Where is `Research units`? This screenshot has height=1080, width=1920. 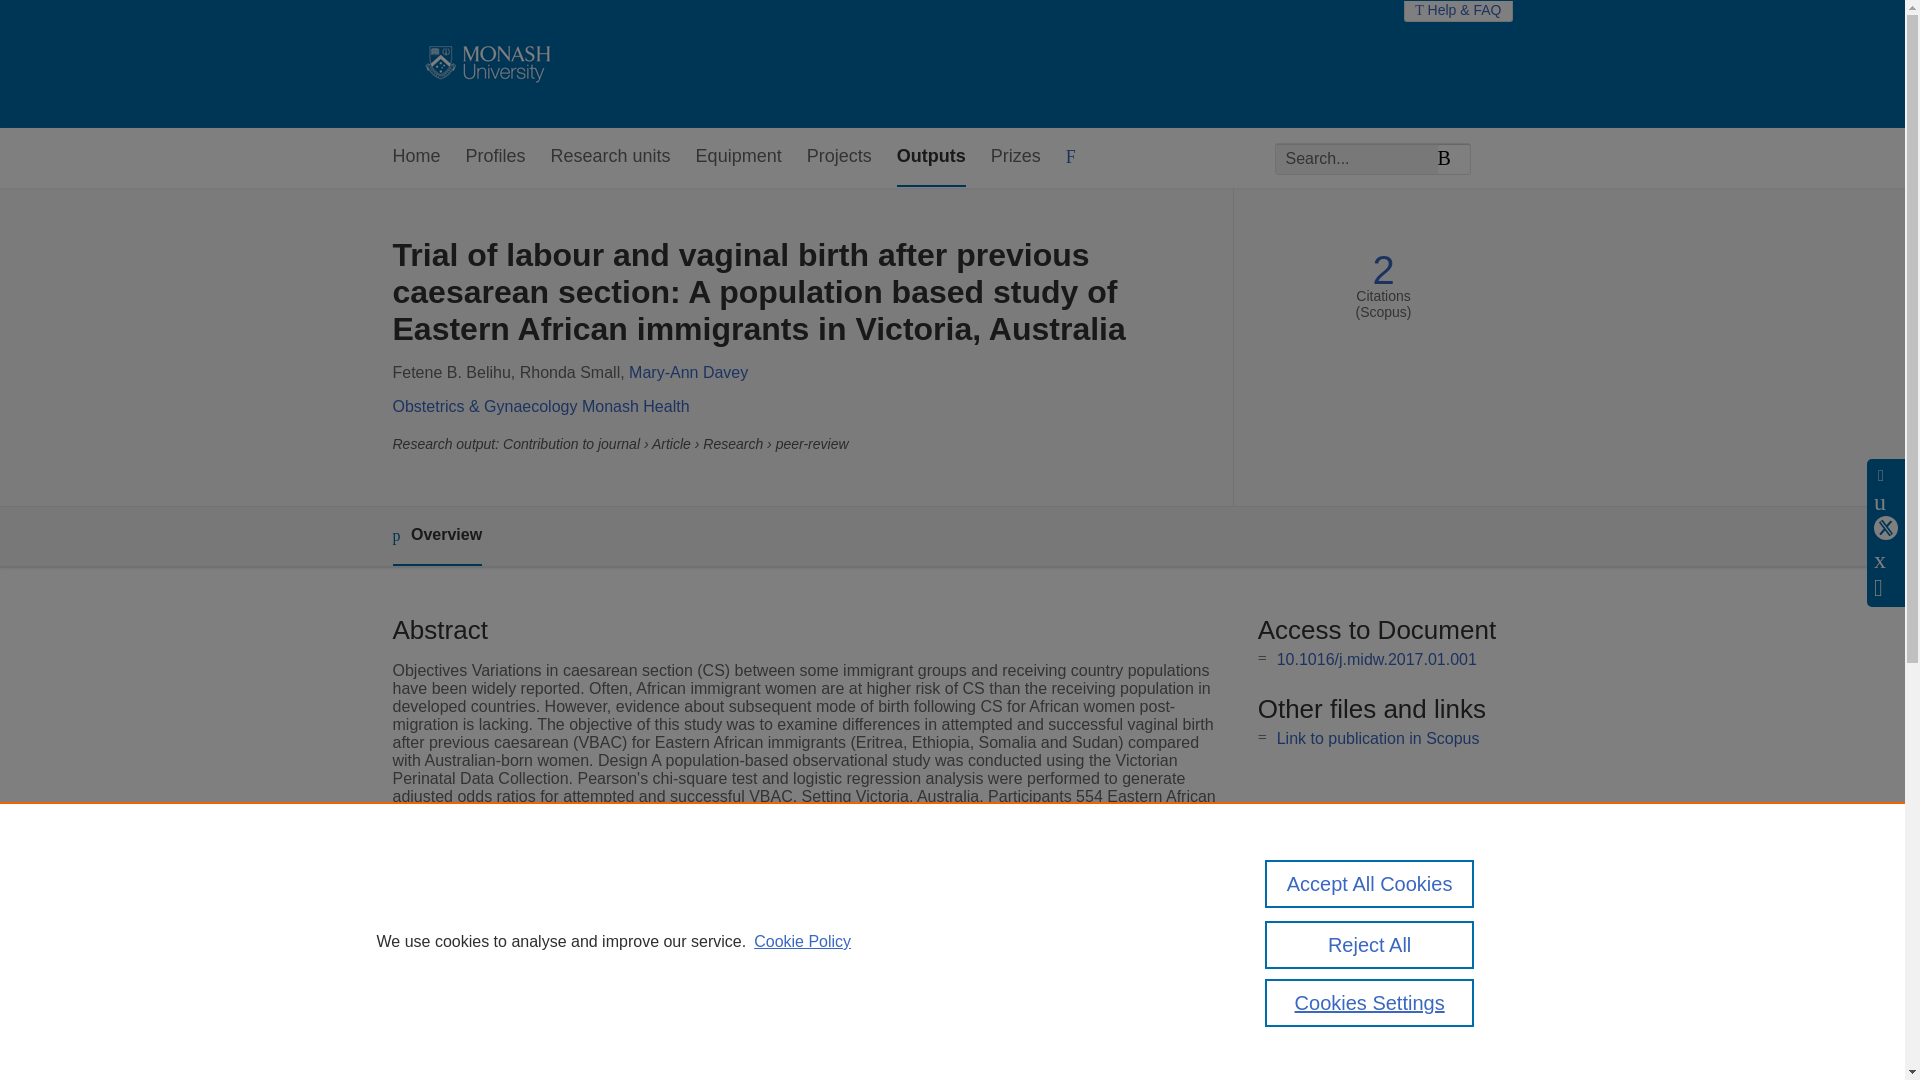 Research units is located at coordinates (610, 157).